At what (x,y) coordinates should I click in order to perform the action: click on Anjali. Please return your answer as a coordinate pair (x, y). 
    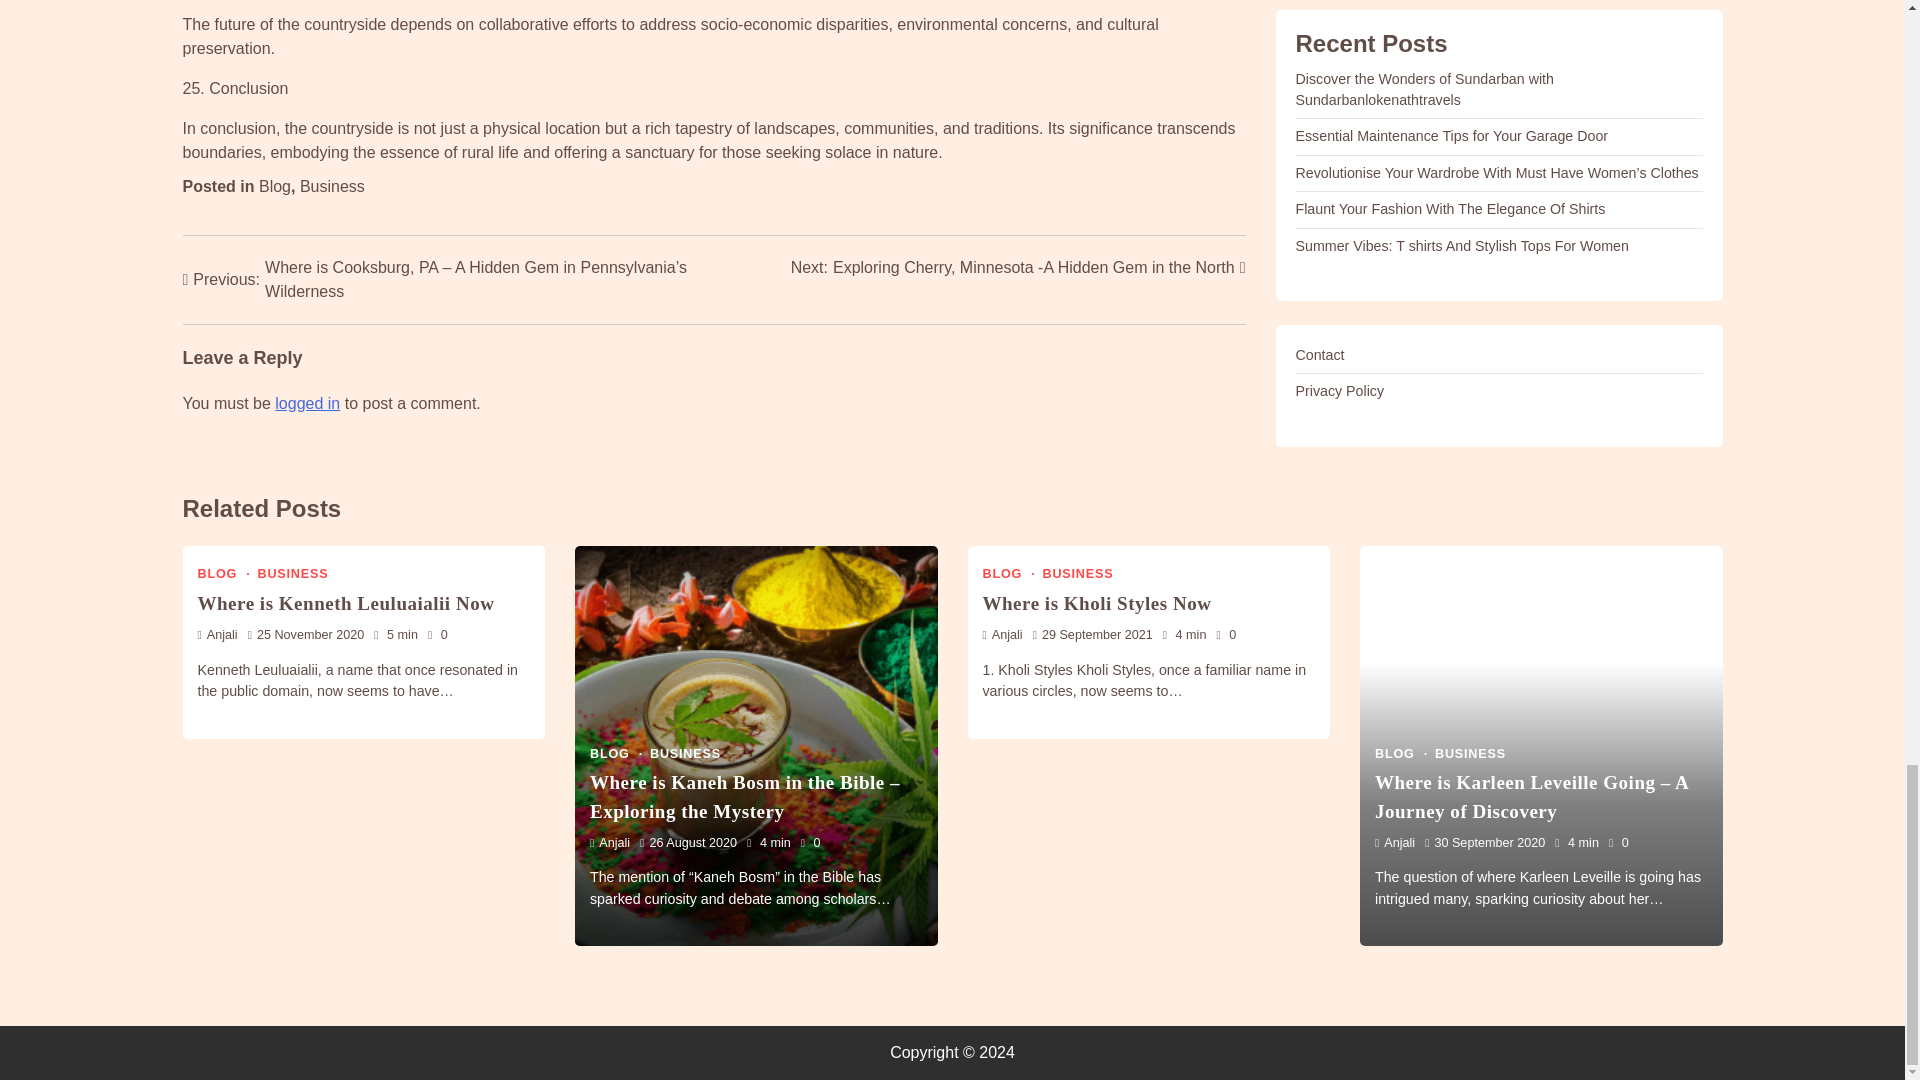
    Looking at the image, I should click on (218, 634).